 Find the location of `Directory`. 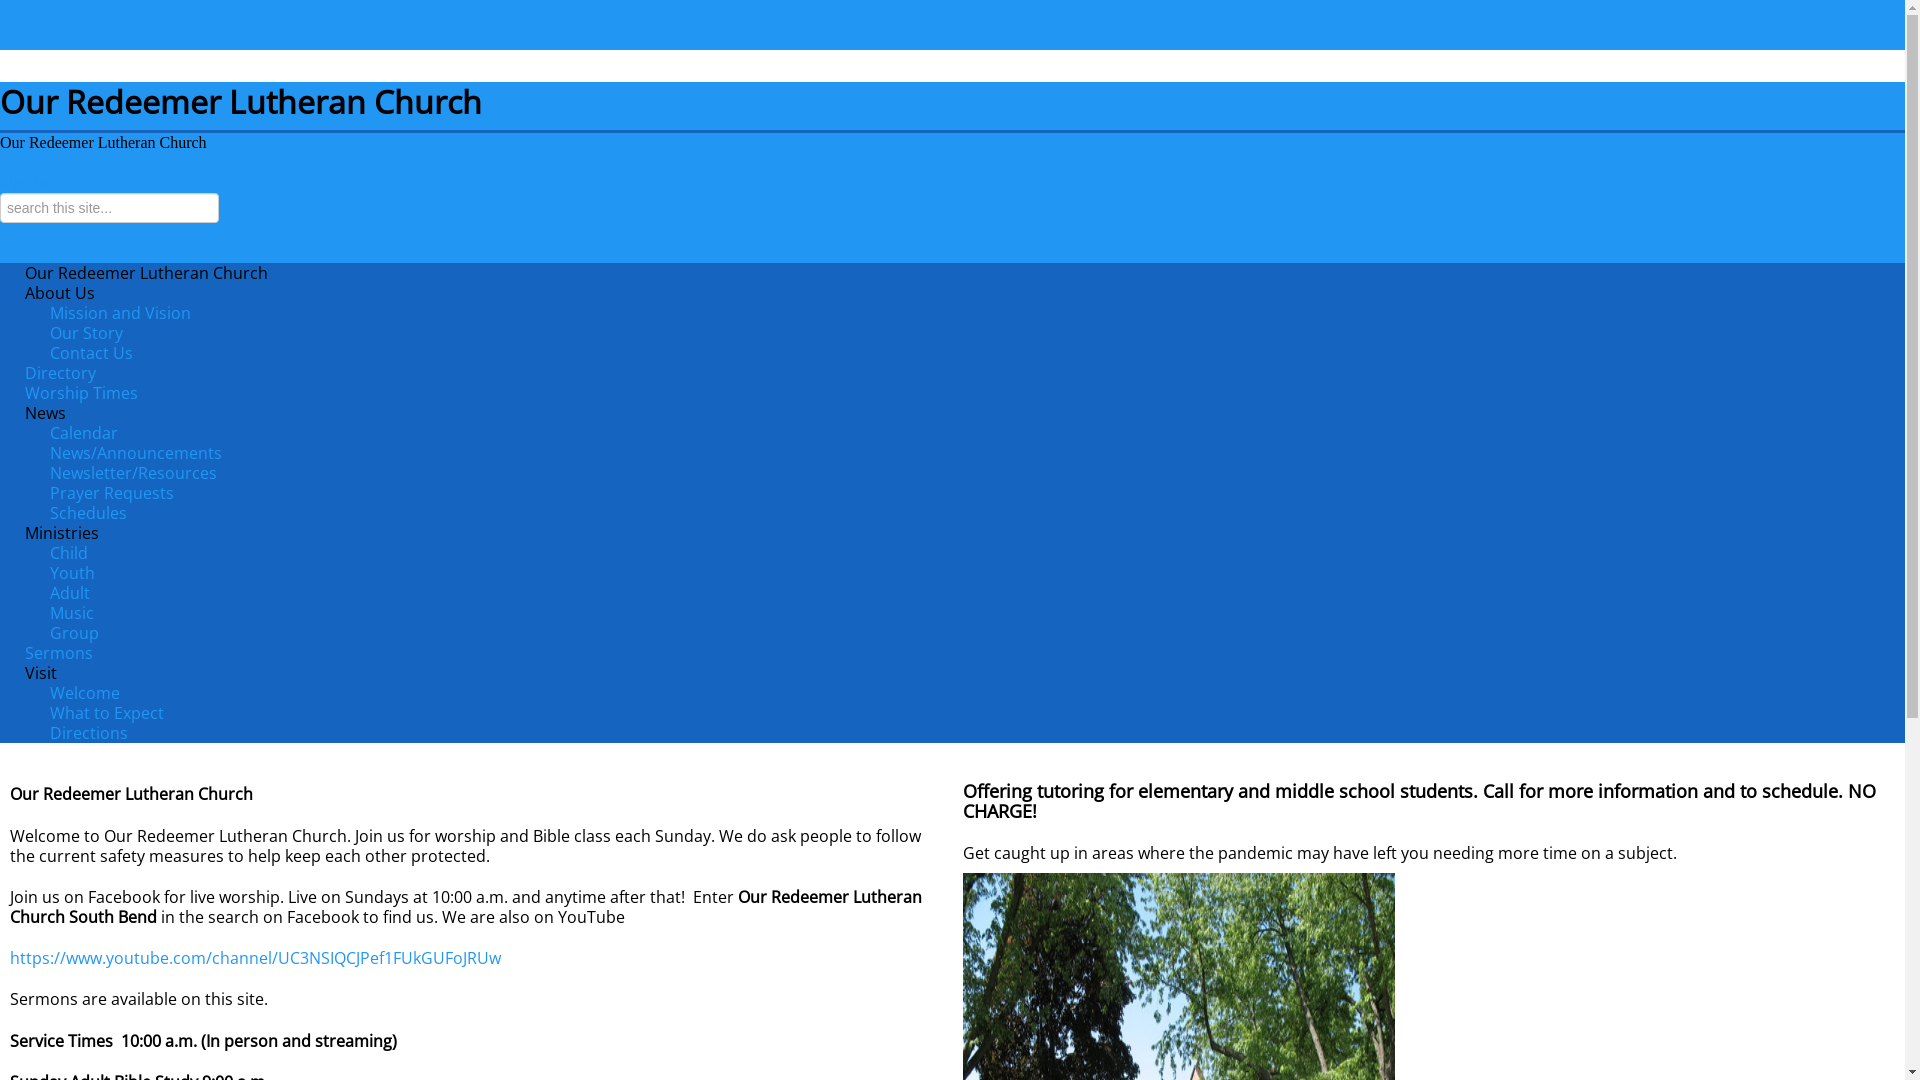

Directory is located at coordinates (60, 373).